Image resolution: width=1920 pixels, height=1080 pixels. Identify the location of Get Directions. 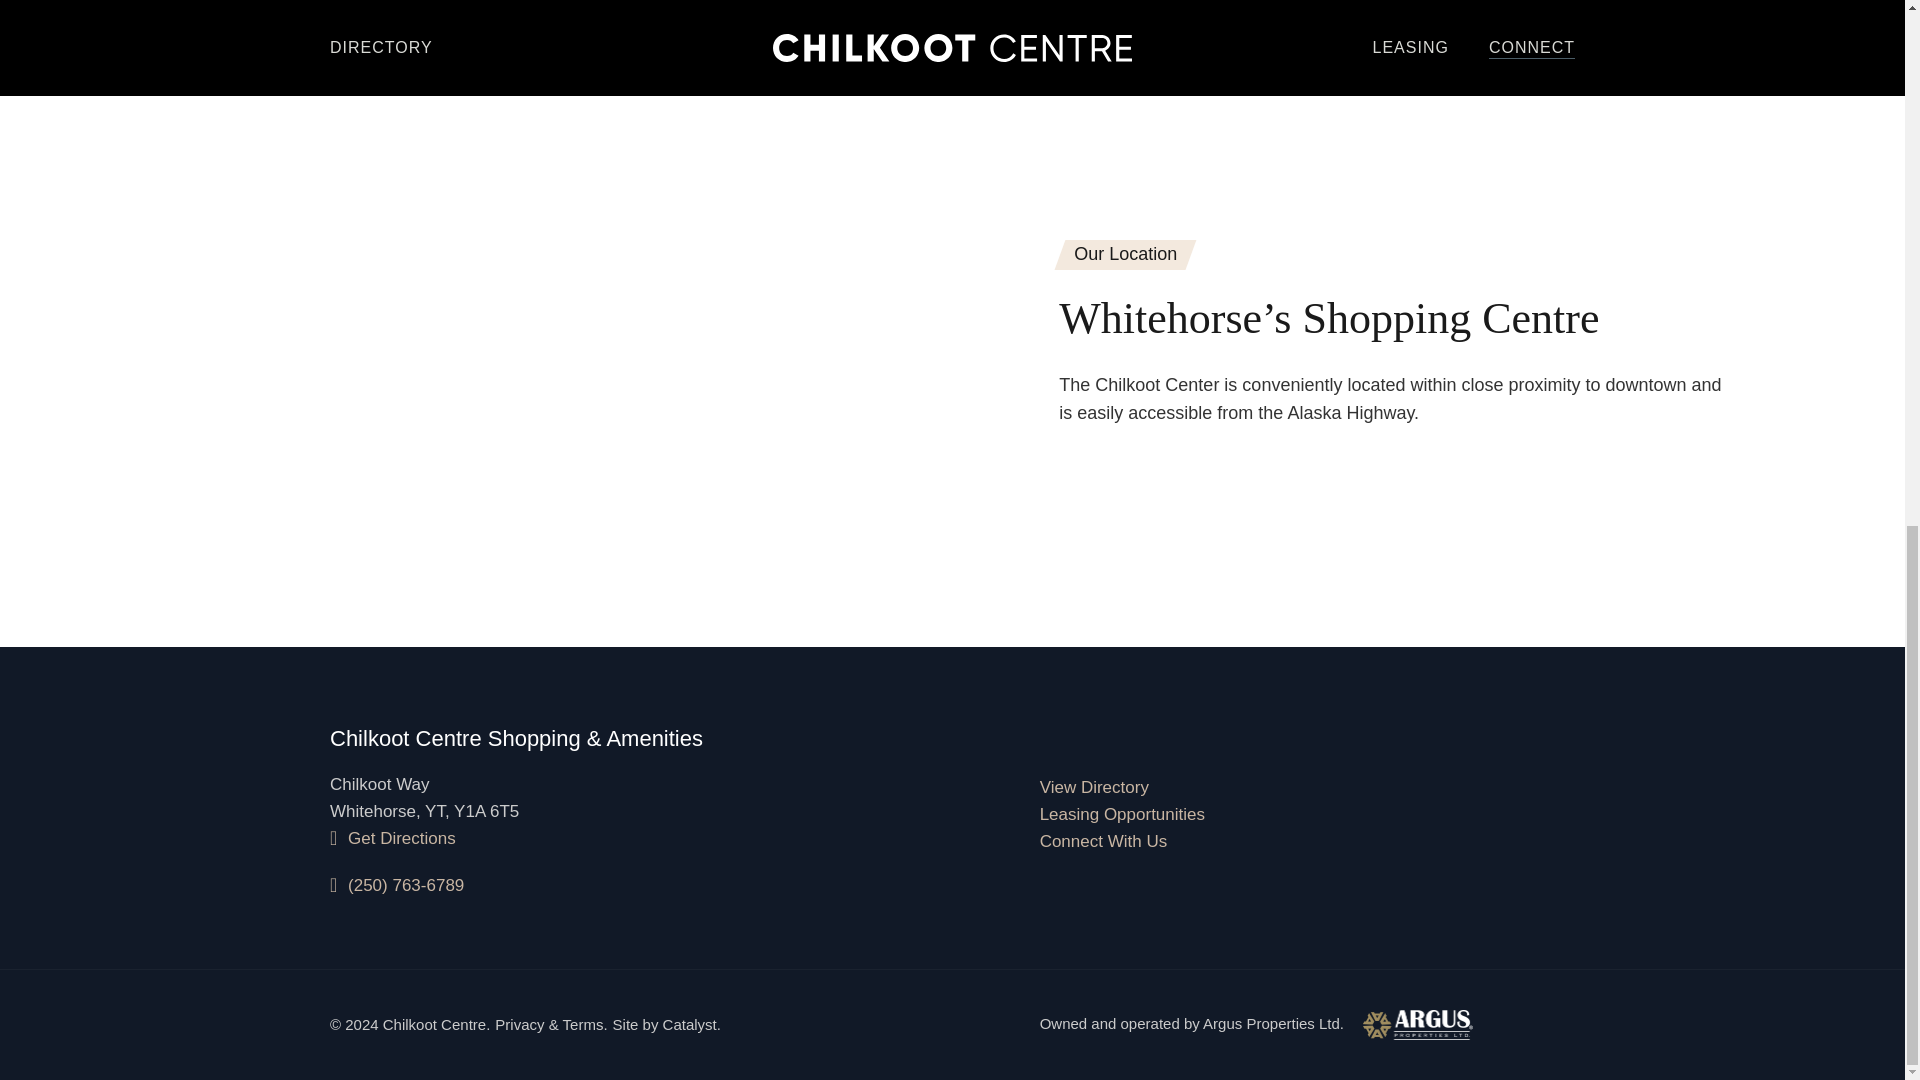
(393, 838).